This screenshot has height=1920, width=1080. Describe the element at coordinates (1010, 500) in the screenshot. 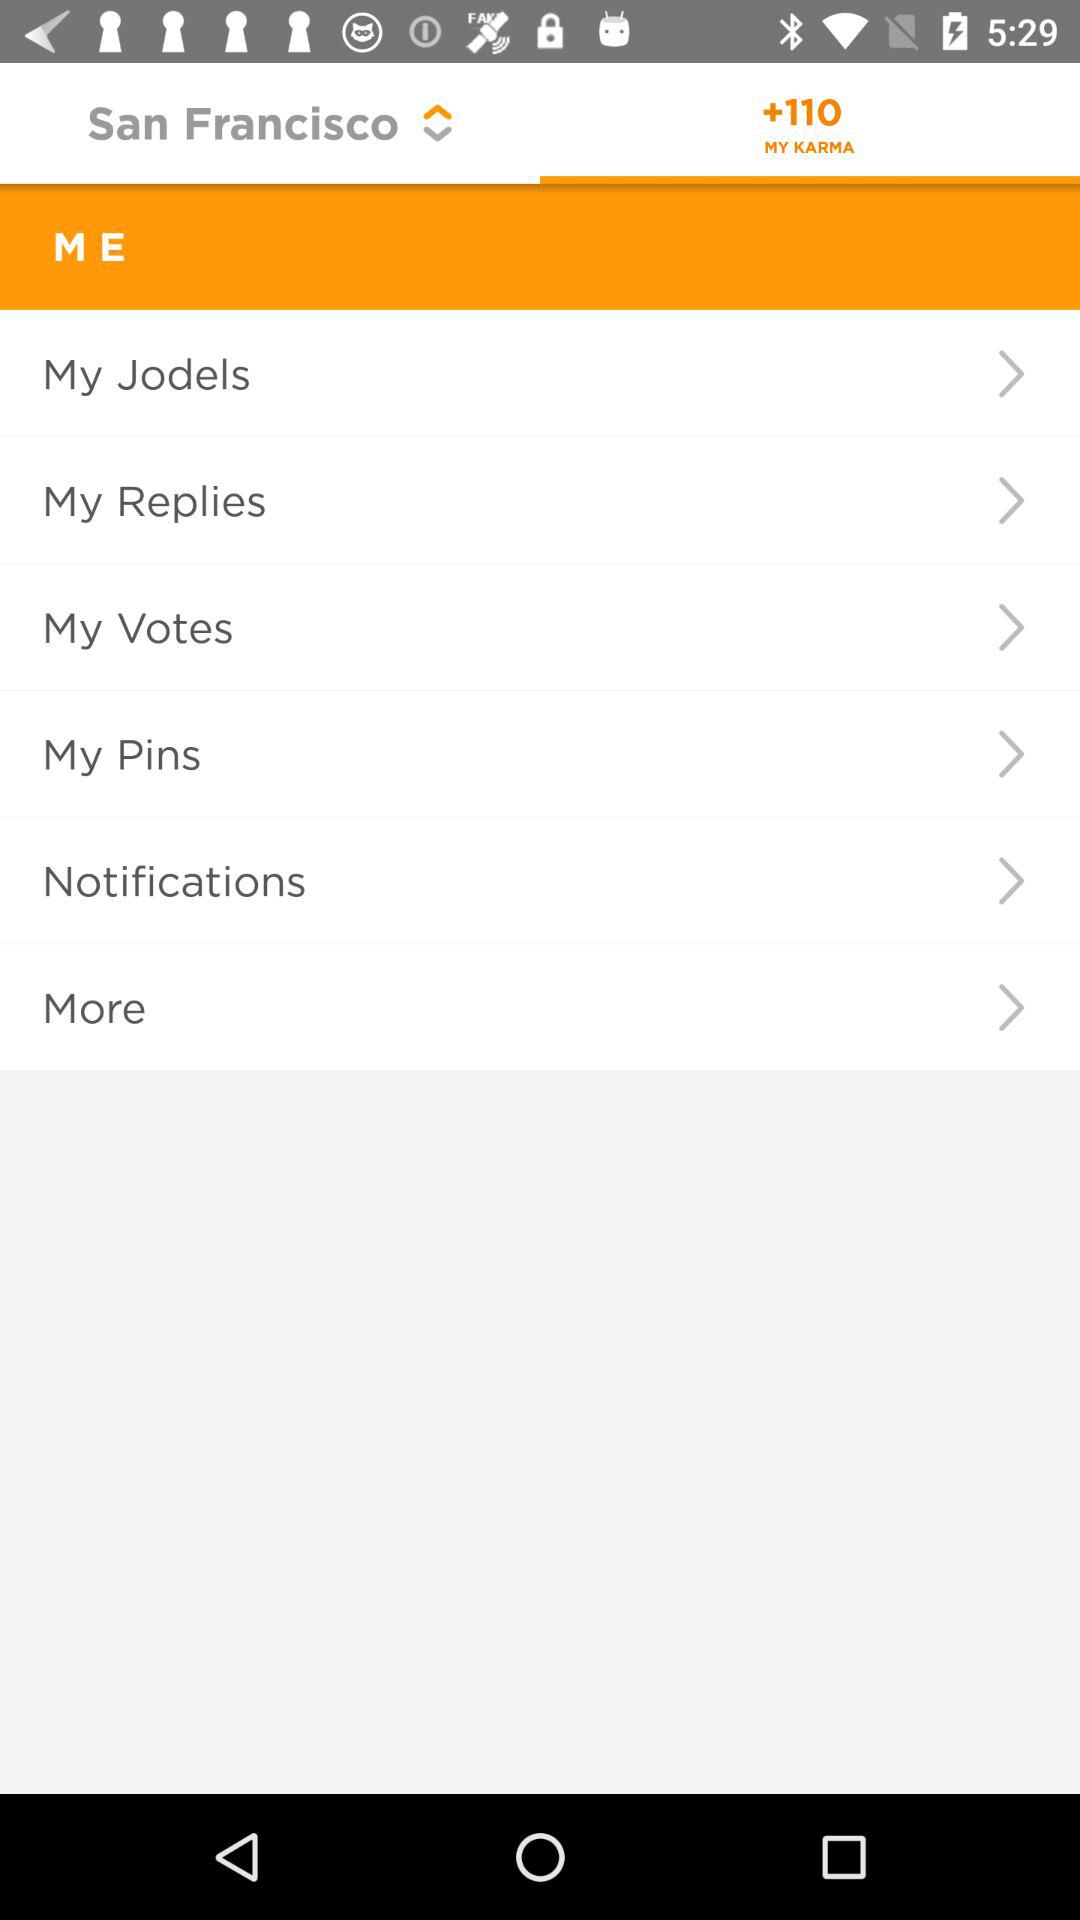

I see `select the icon next to the my replies` at that location.